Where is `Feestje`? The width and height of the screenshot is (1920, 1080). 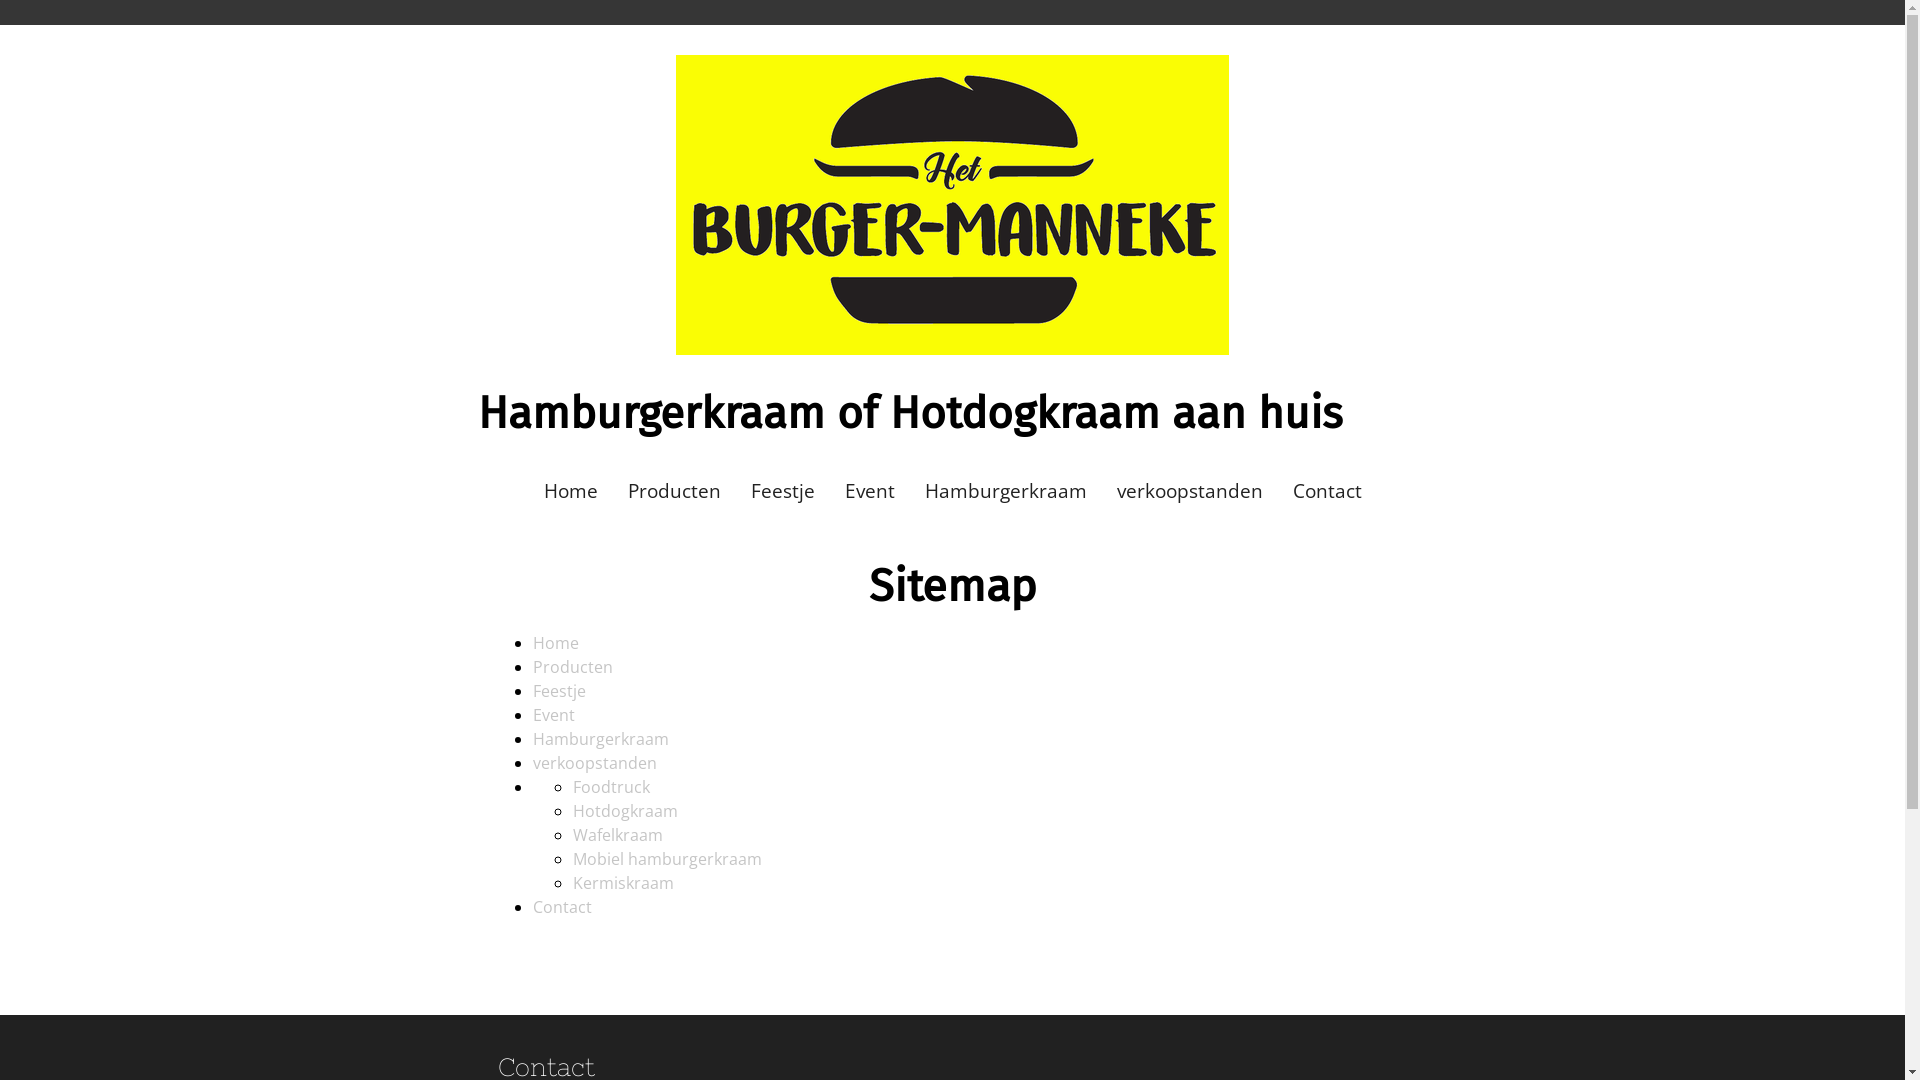
Feestje is located at coordinates (783, 492).